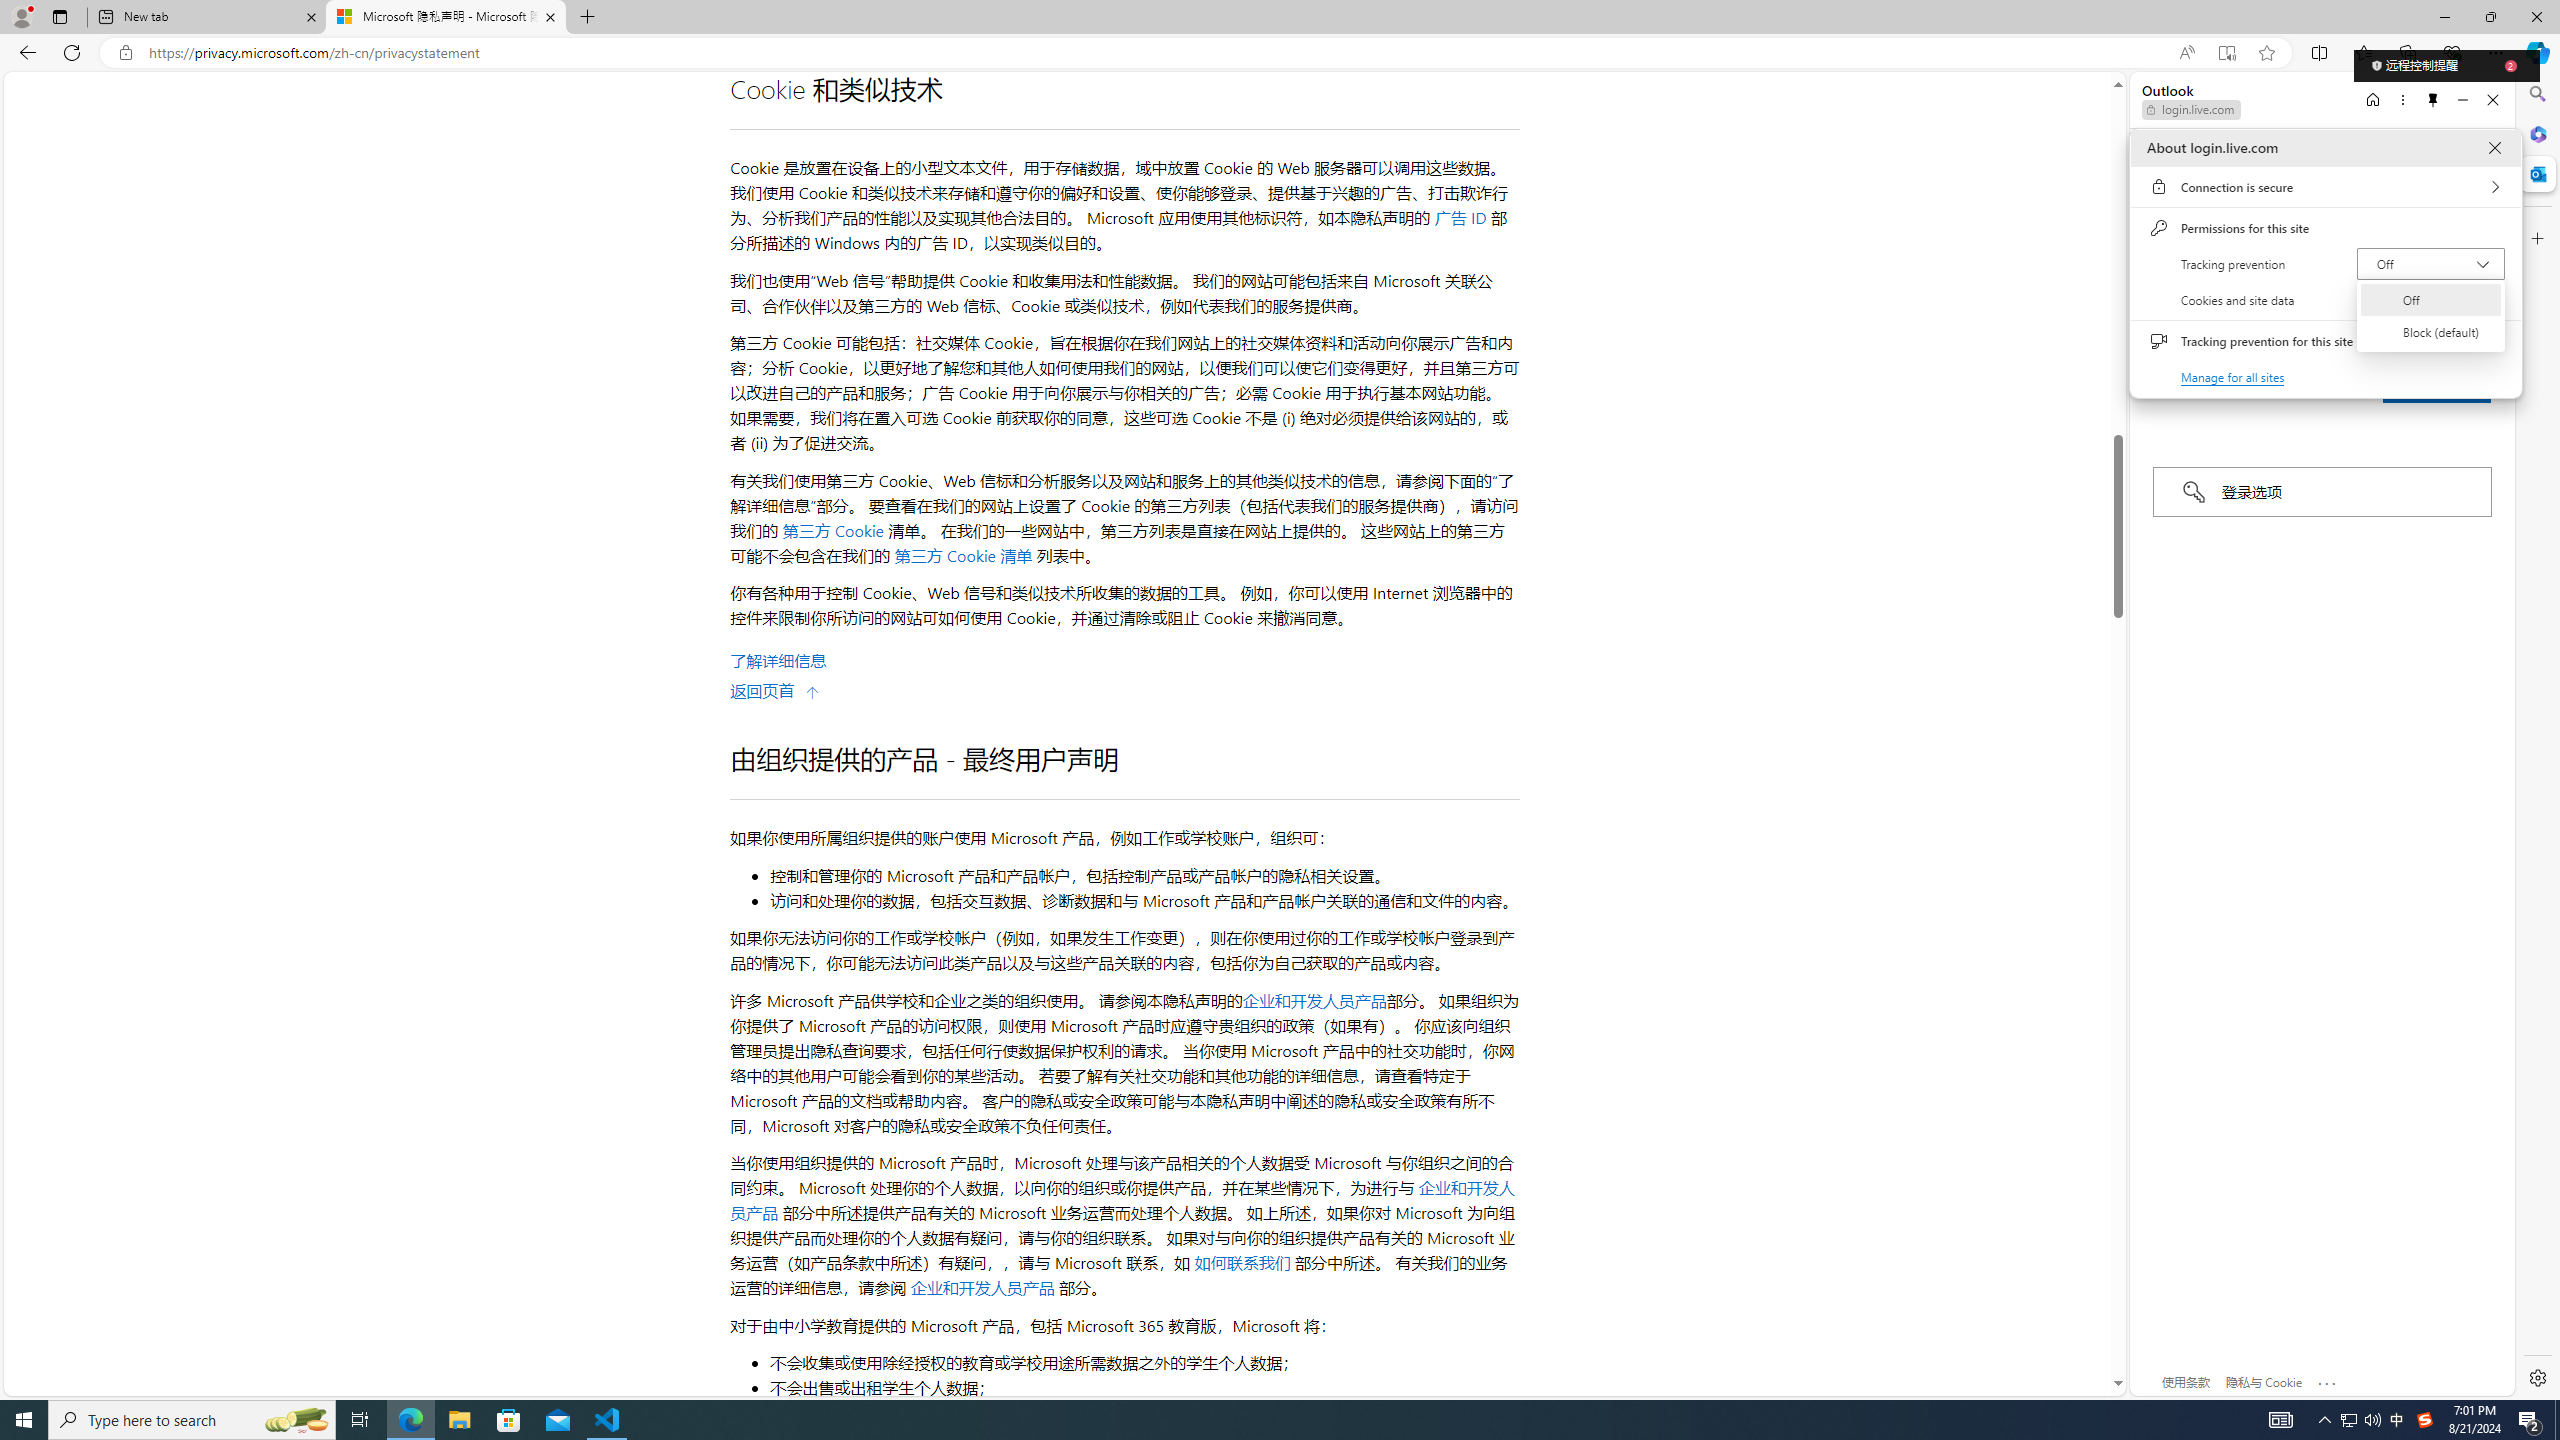 This screenshot has height=1440, width=2560. What do you see at coordinates (2348, 1420) in the screenshot?
I see `Start` at bounding box center [2348, 1420].